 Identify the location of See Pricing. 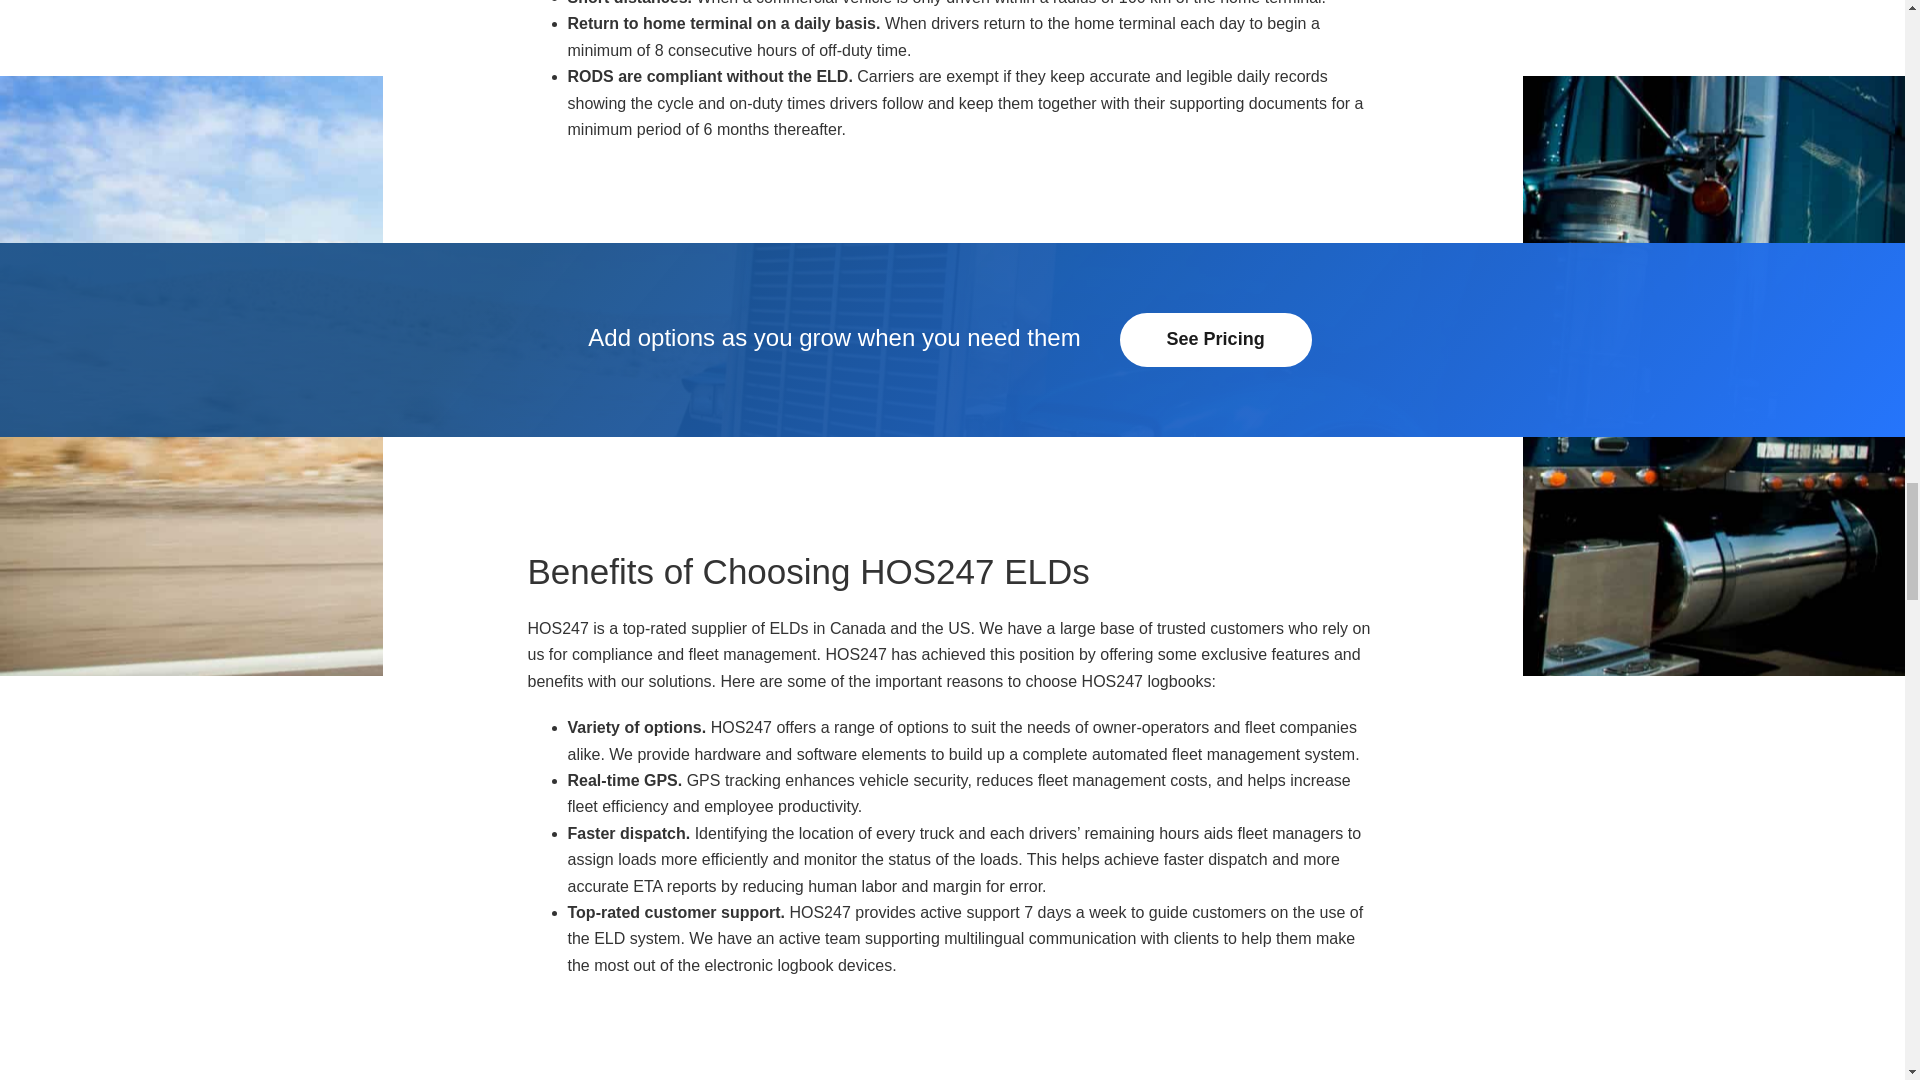
(1215, 340).